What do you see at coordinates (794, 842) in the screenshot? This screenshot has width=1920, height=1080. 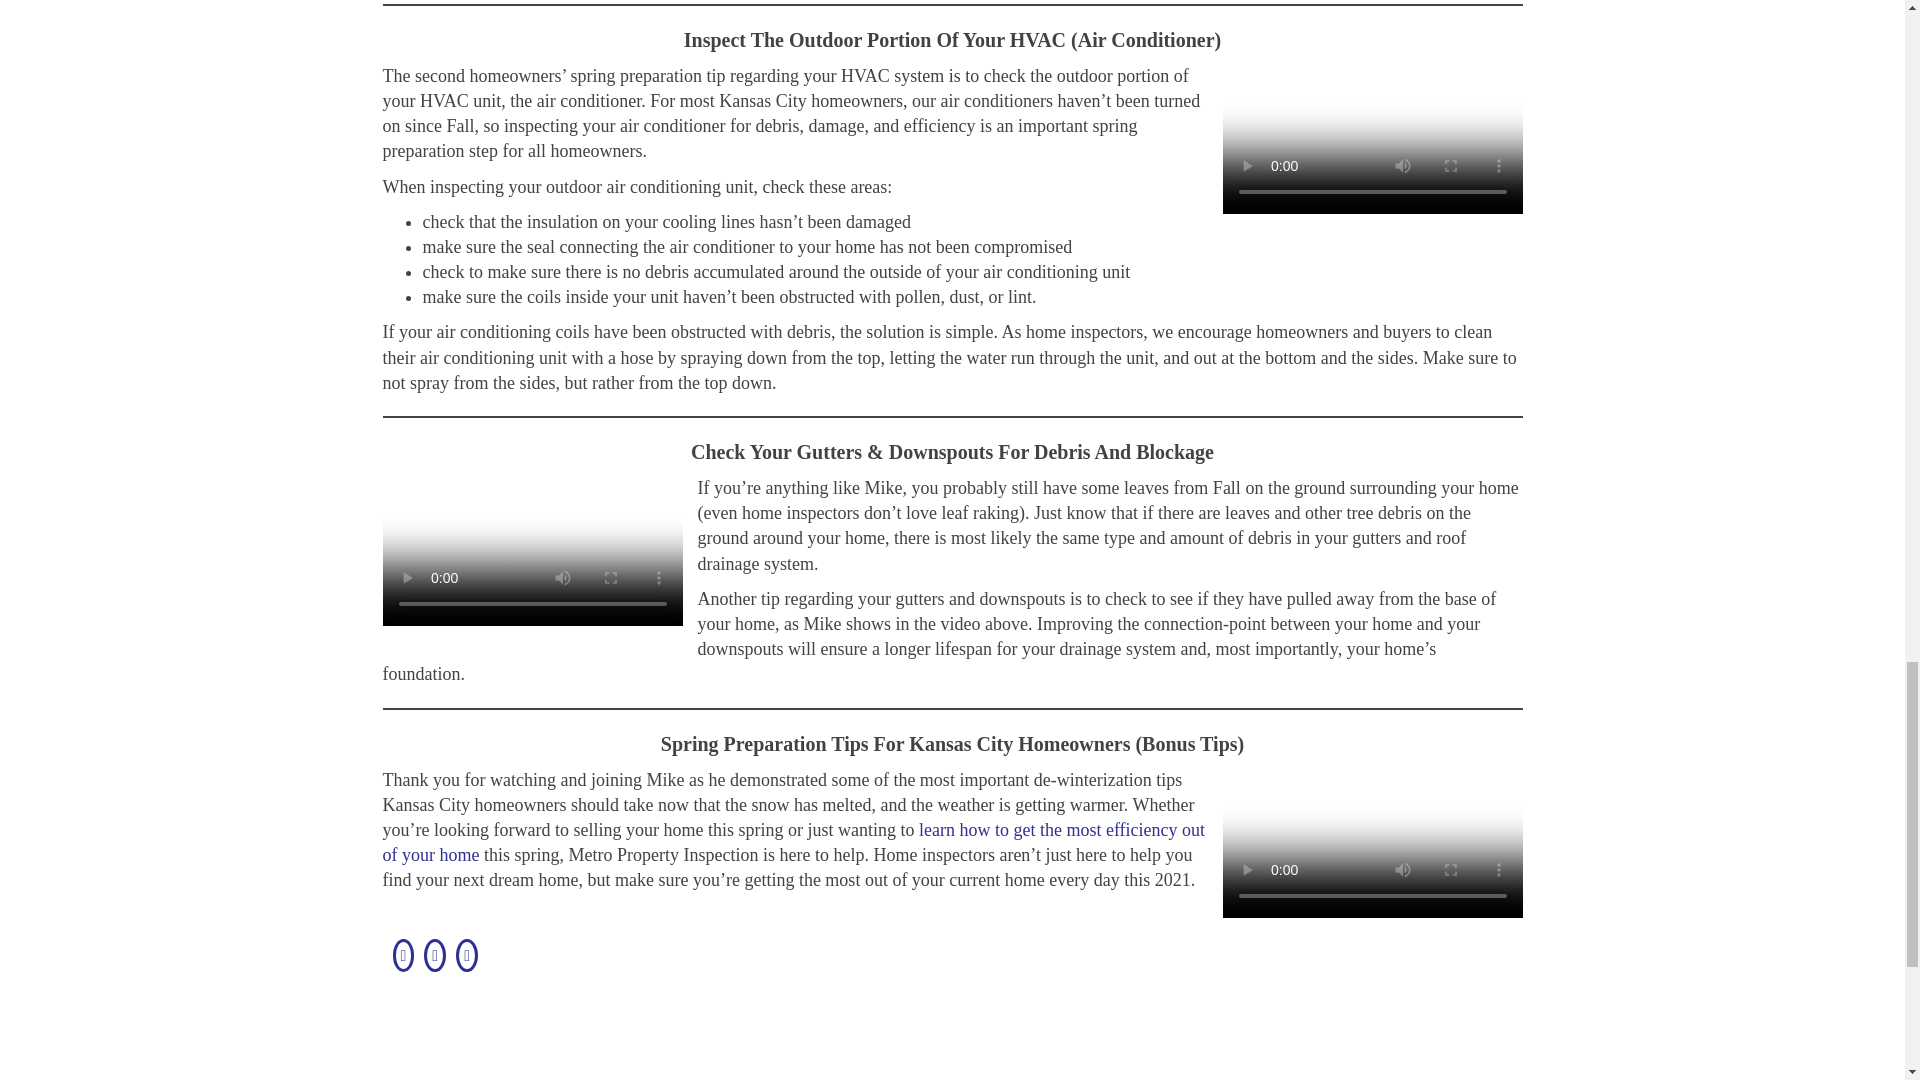 I see `learn how to get the most efficiency out of your home` at bounding box center [794, 842].